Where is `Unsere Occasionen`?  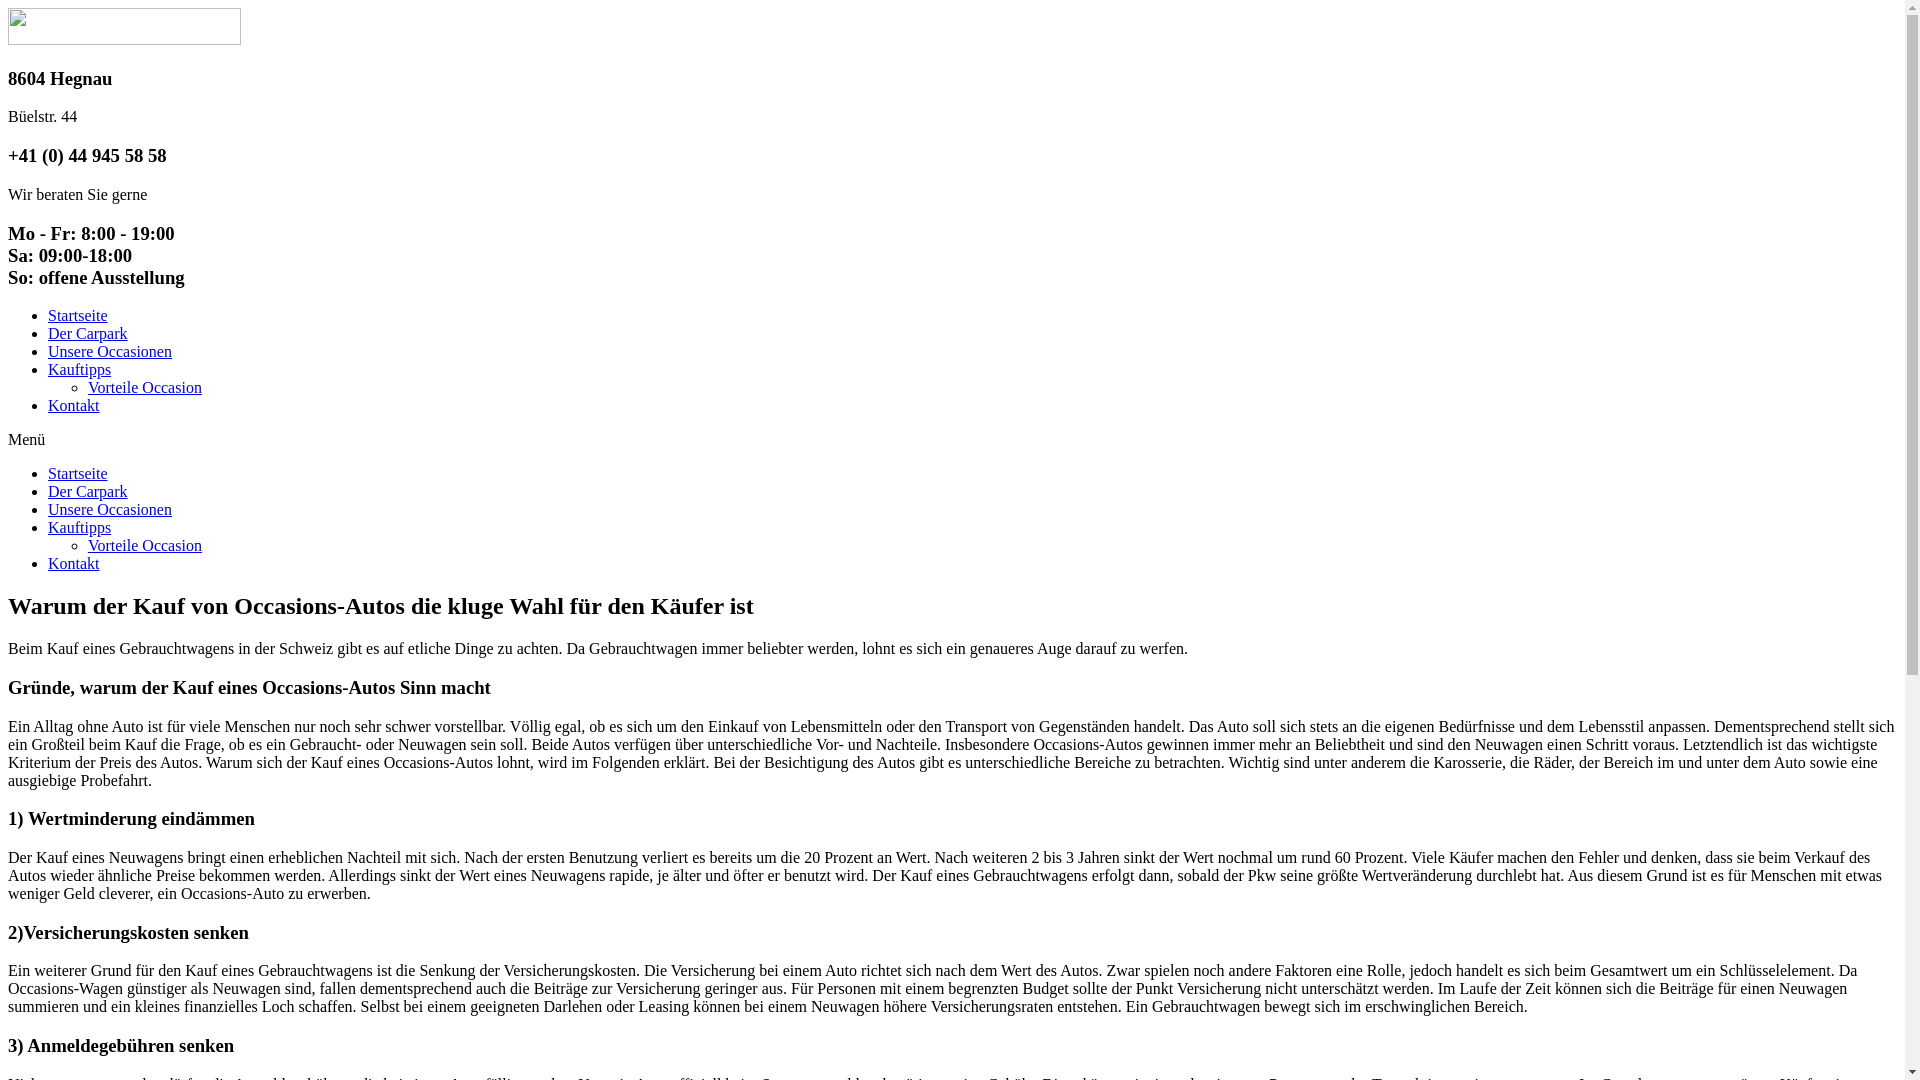
Unsere Occasionen is located at coordinates (110, 352).